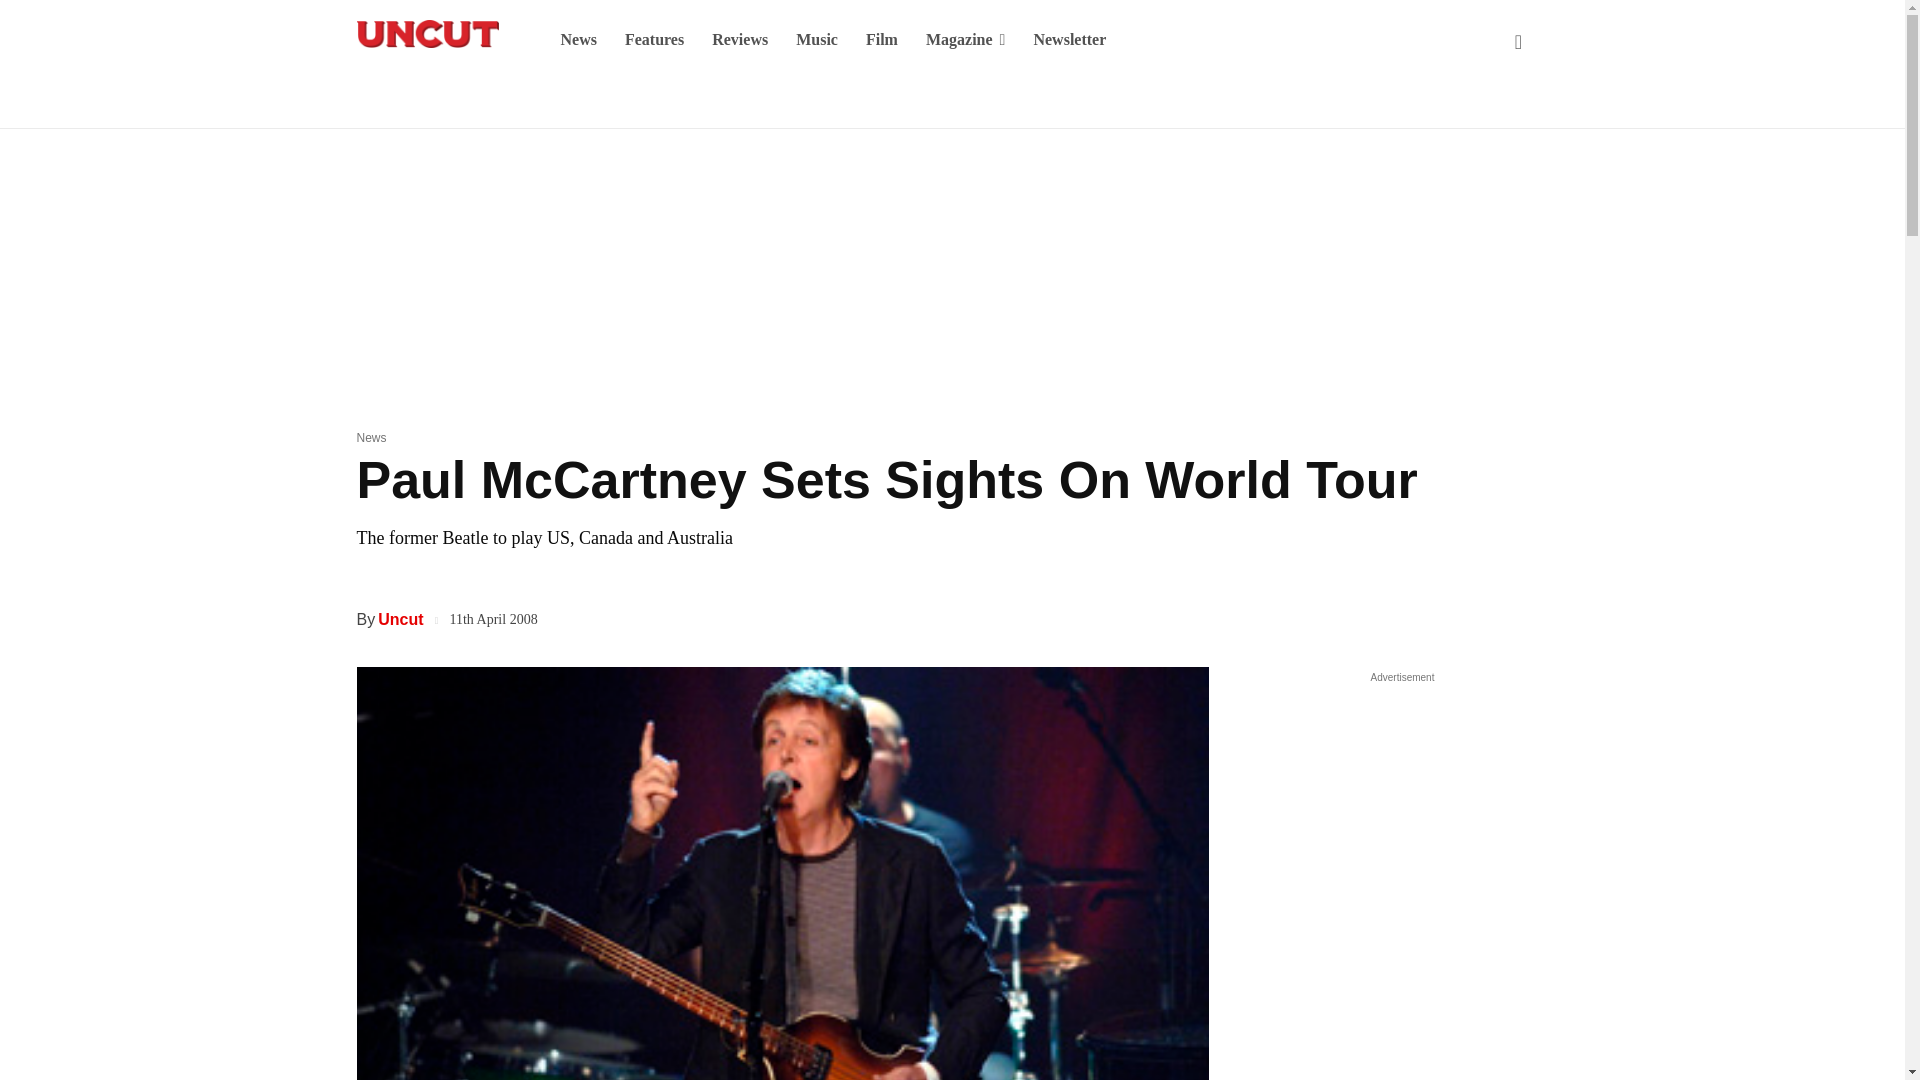 The height and width of the screenshot is (1080, 1920). What do you see at coordinates (370, 437) in the screenshot?
I see `View all posts in News` at bounding box center [370, 437].